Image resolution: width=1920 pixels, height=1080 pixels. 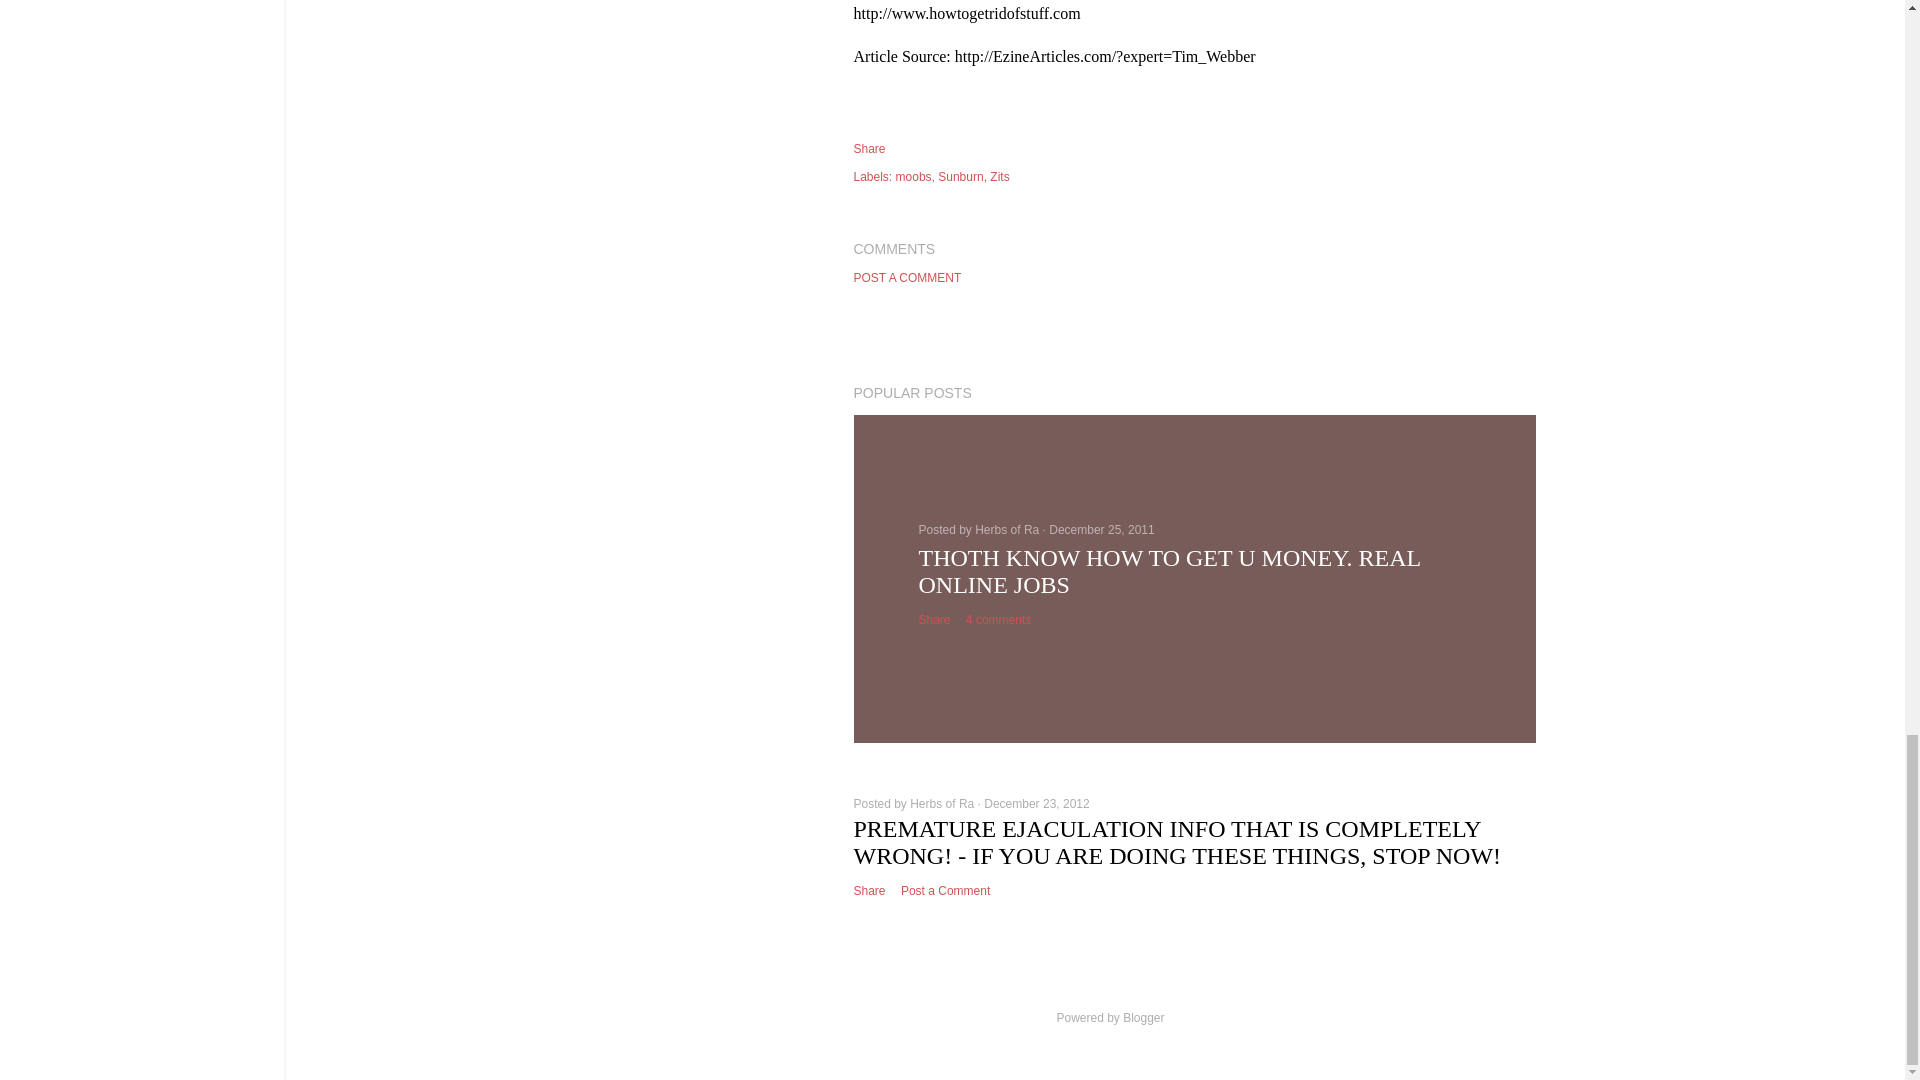 What do you see at coordinates (962, 176) in the screenshot?
I see `Sunburn` at bounding box center [962, 176].